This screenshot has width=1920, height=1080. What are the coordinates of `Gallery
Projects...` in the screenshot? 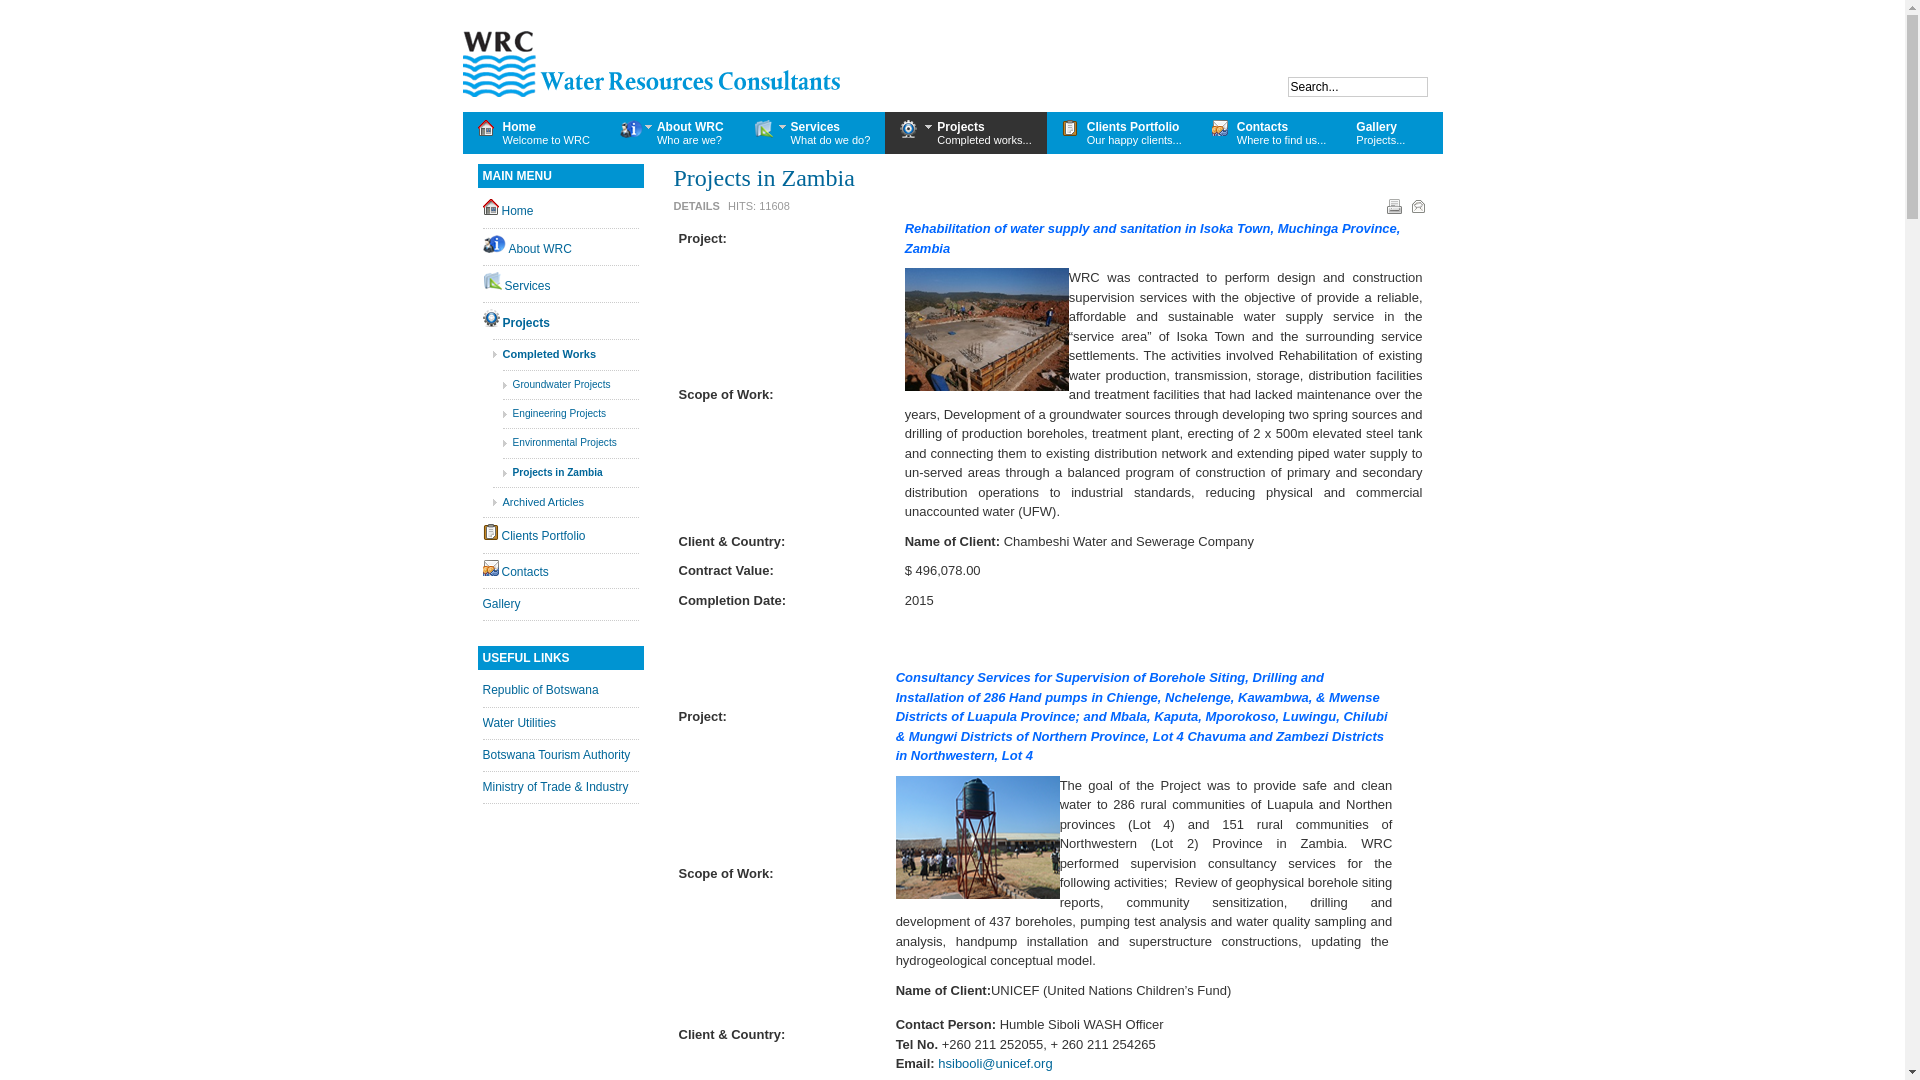 It's located at (1380, 133).